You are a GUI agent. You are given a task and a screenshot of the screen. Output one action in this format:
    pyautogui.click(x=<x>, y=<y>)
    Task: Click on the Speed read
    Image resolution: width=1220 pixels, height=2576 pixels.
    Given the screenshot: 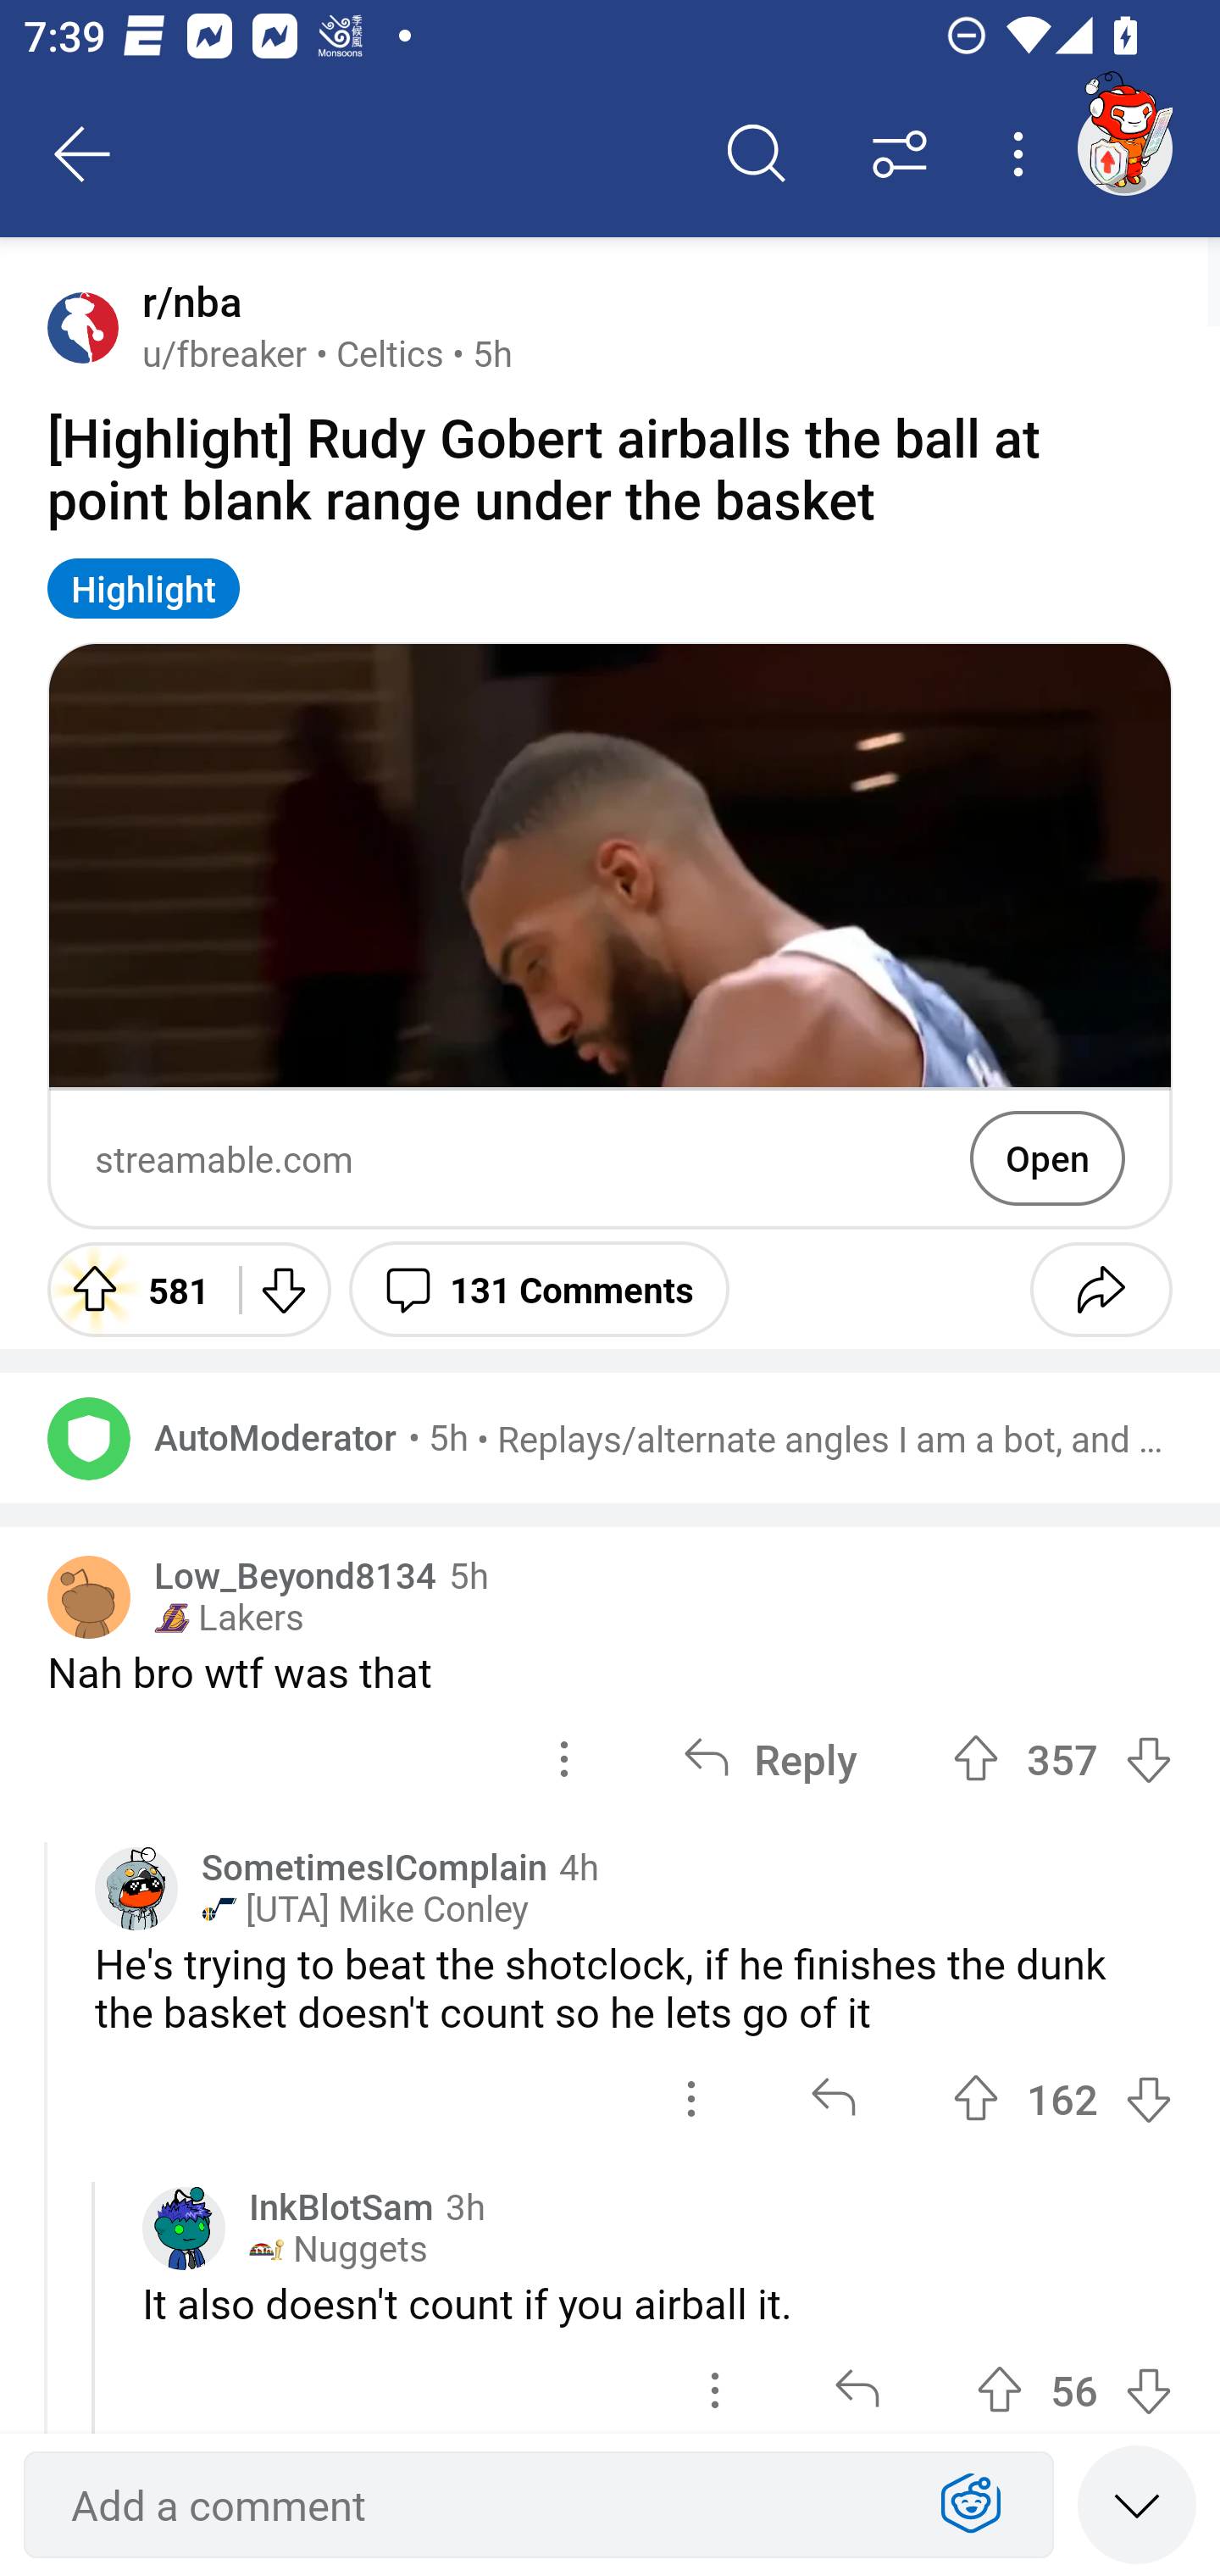 What is the action you would take?
    pyautogui.click(x=1137, y=2503)
    